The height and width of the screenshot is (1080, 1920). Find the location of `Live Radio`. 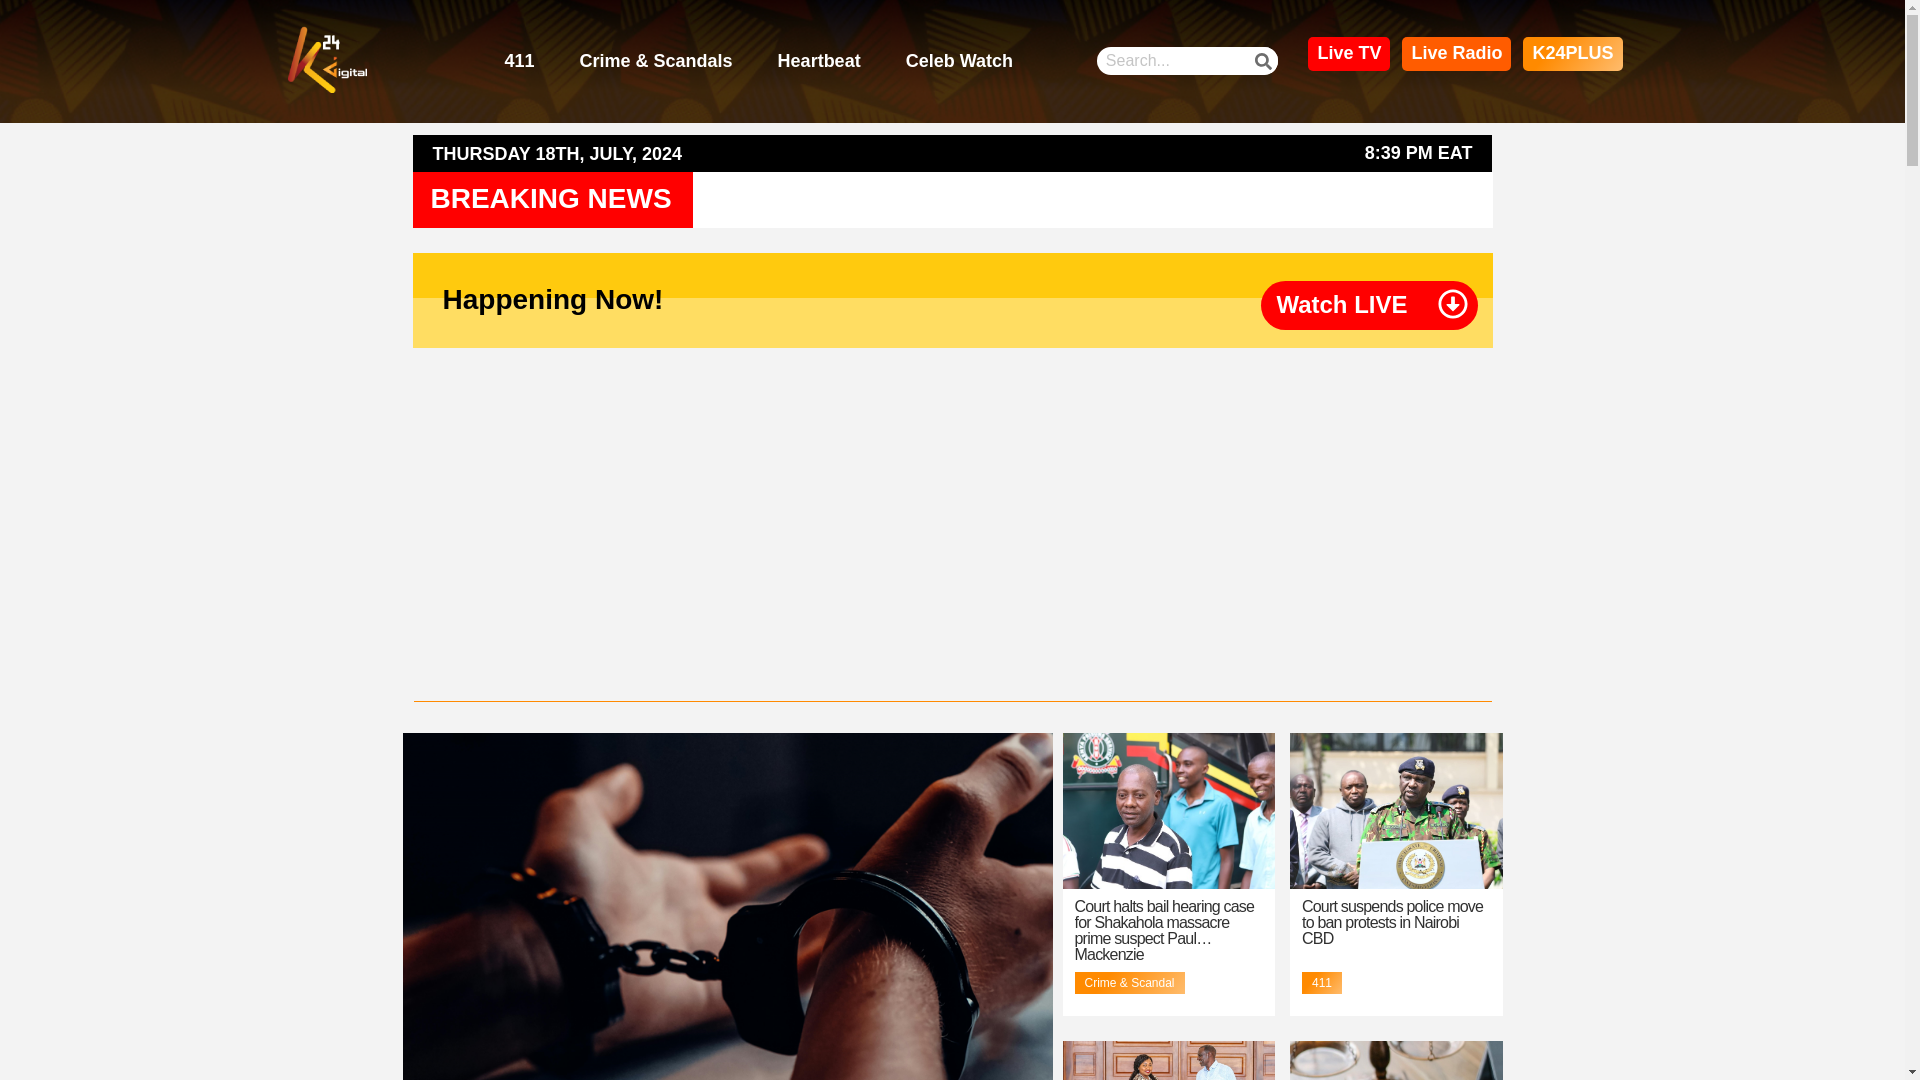

Live Radio is located at coordinates (1456, 54).